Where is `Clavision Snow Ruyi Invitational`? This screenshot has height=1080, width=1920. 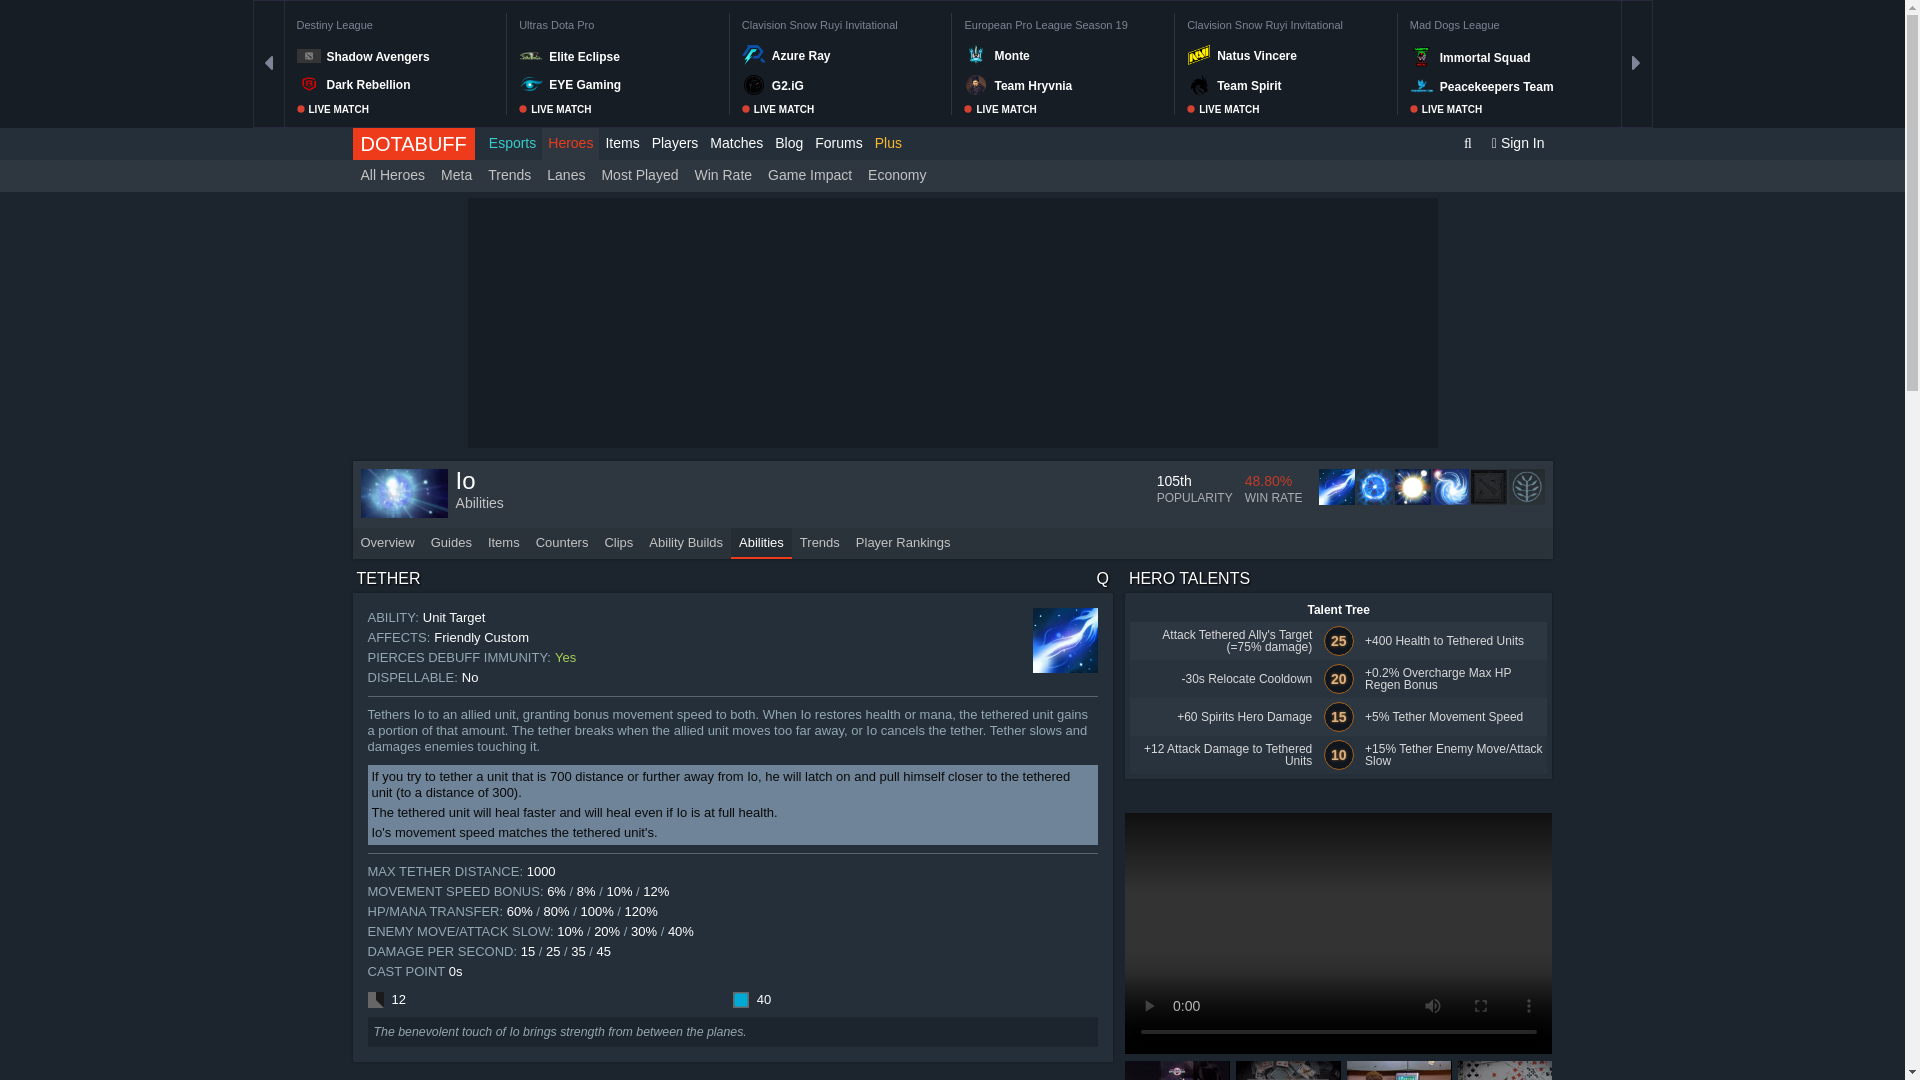 Clavision Snow Ruyi Invitational is located at coordinates (1285, 26).